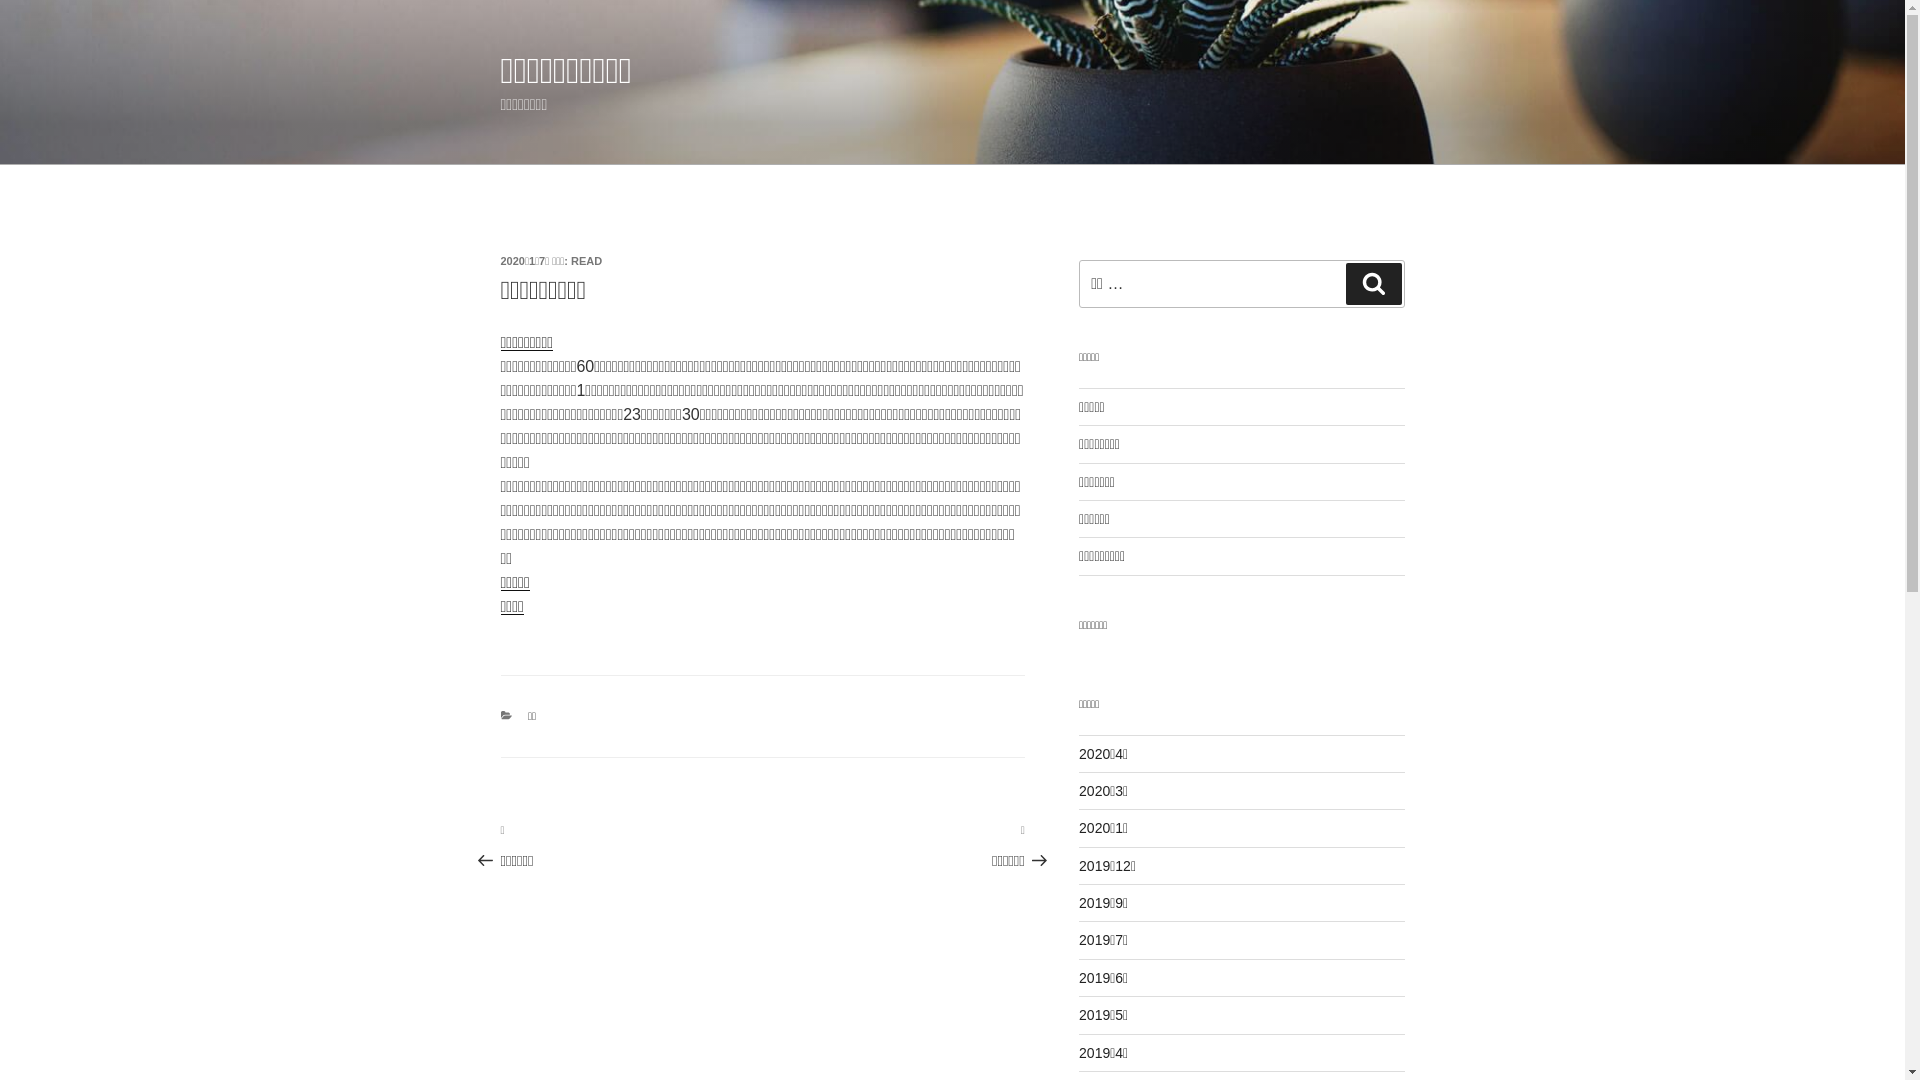  What do you see at coordinates (586, 261) in the screenshot?
I see `READ` at bounding box center [586, 261].